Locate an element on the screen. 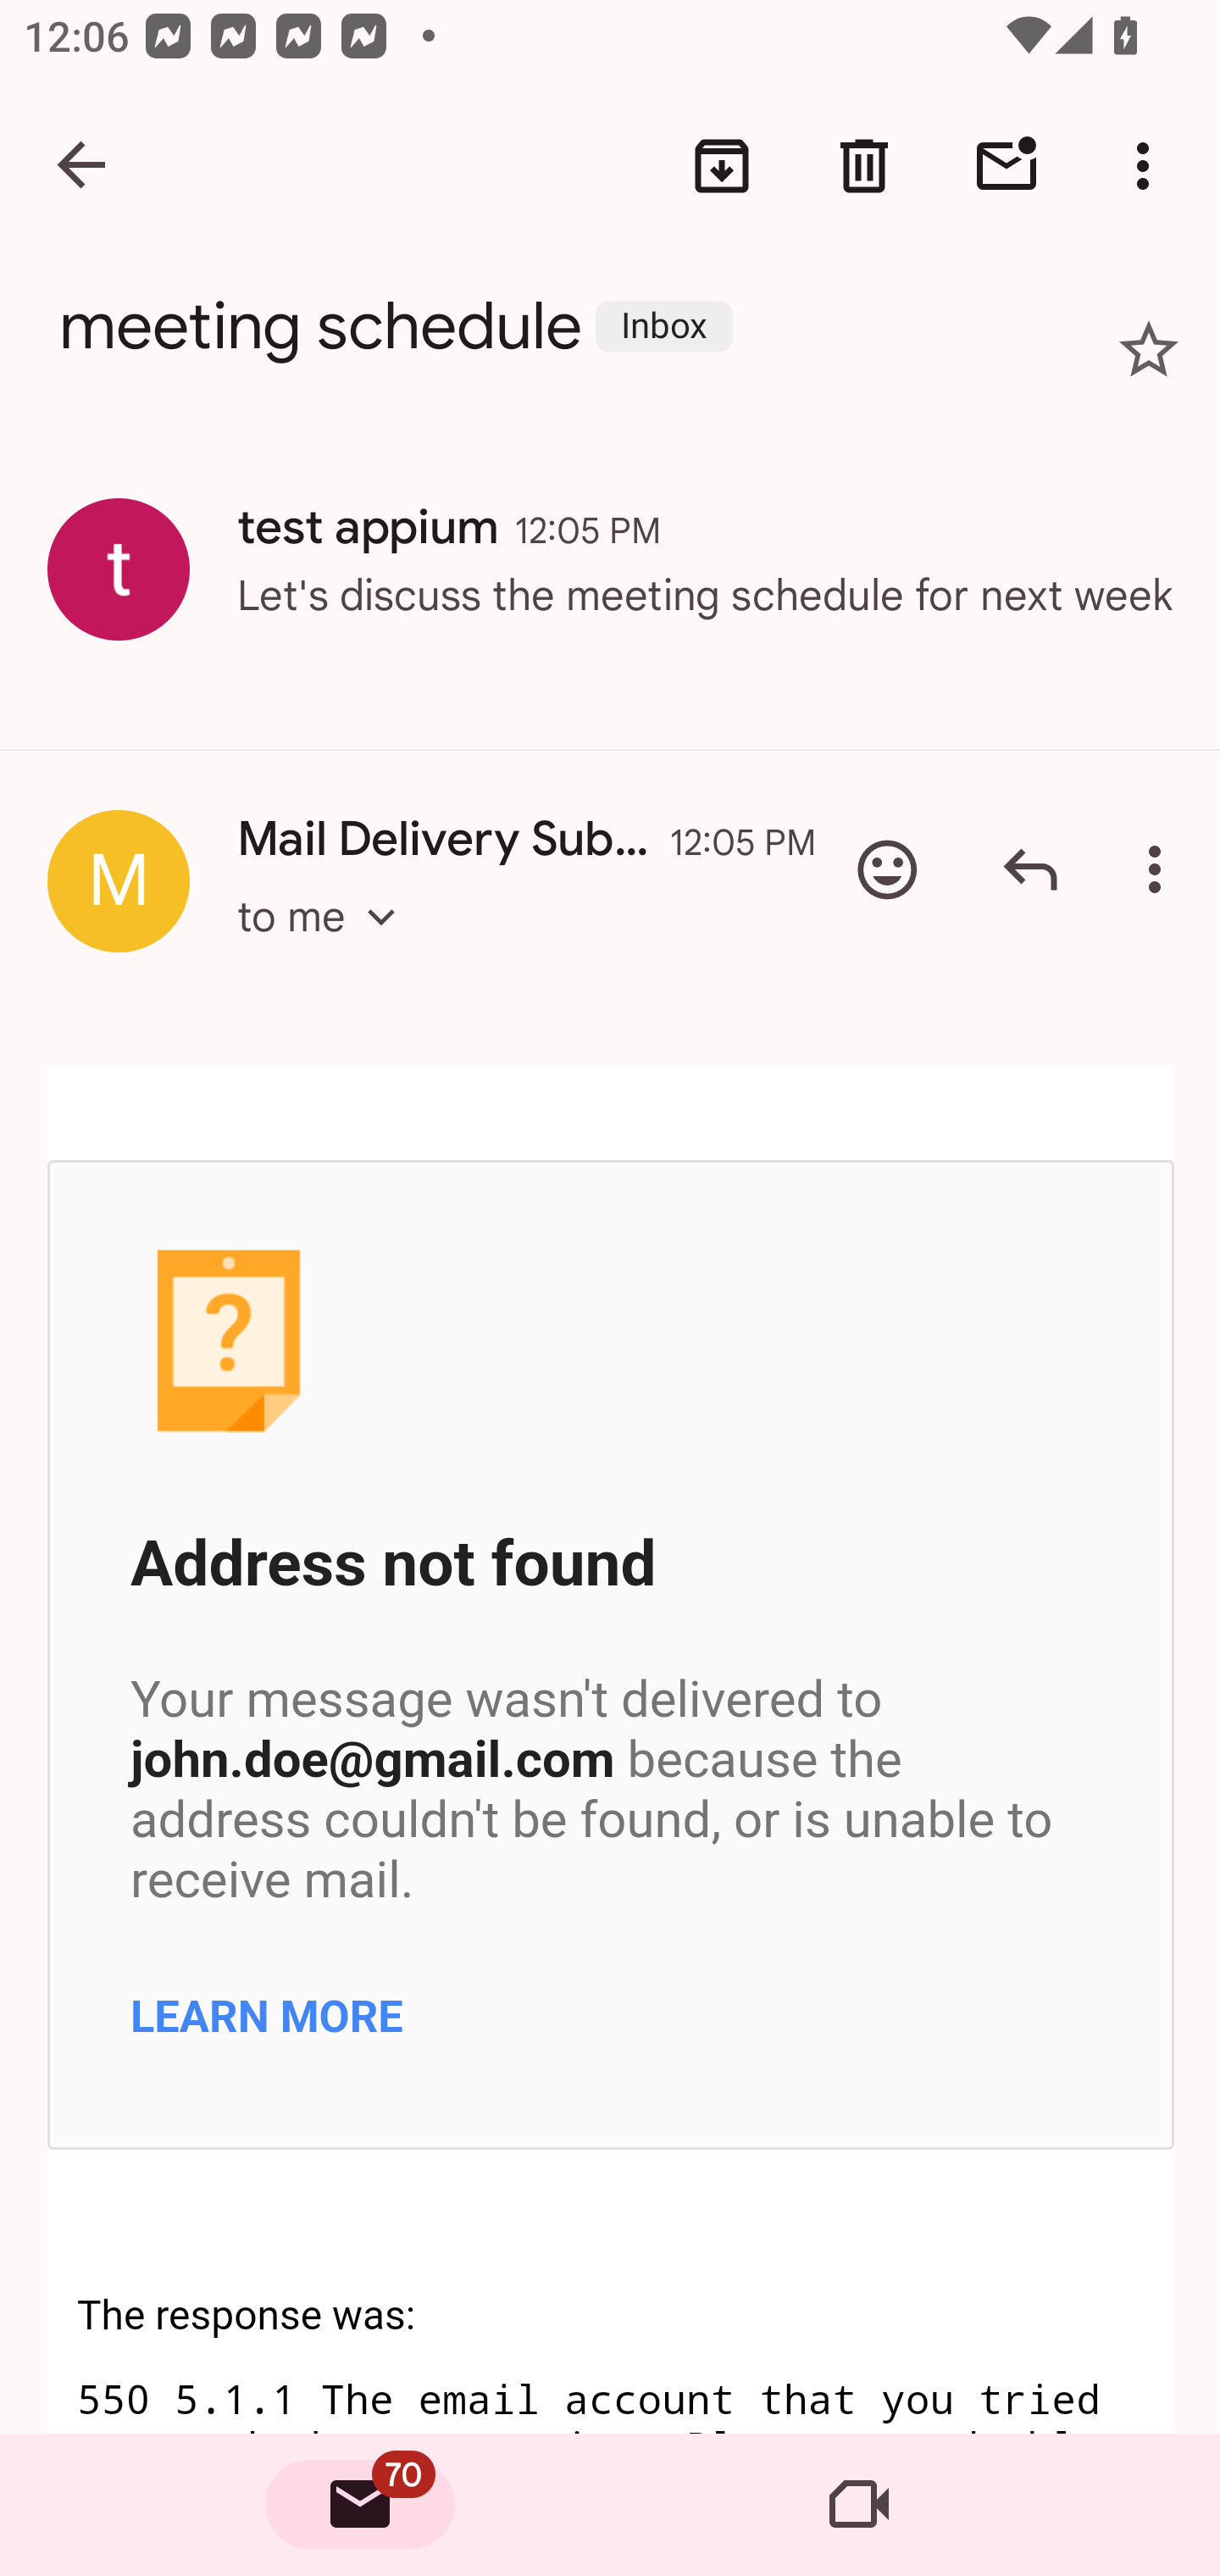 This screenshot has width=1220, height=2576. Reply is located at coordinates (1030, 869).